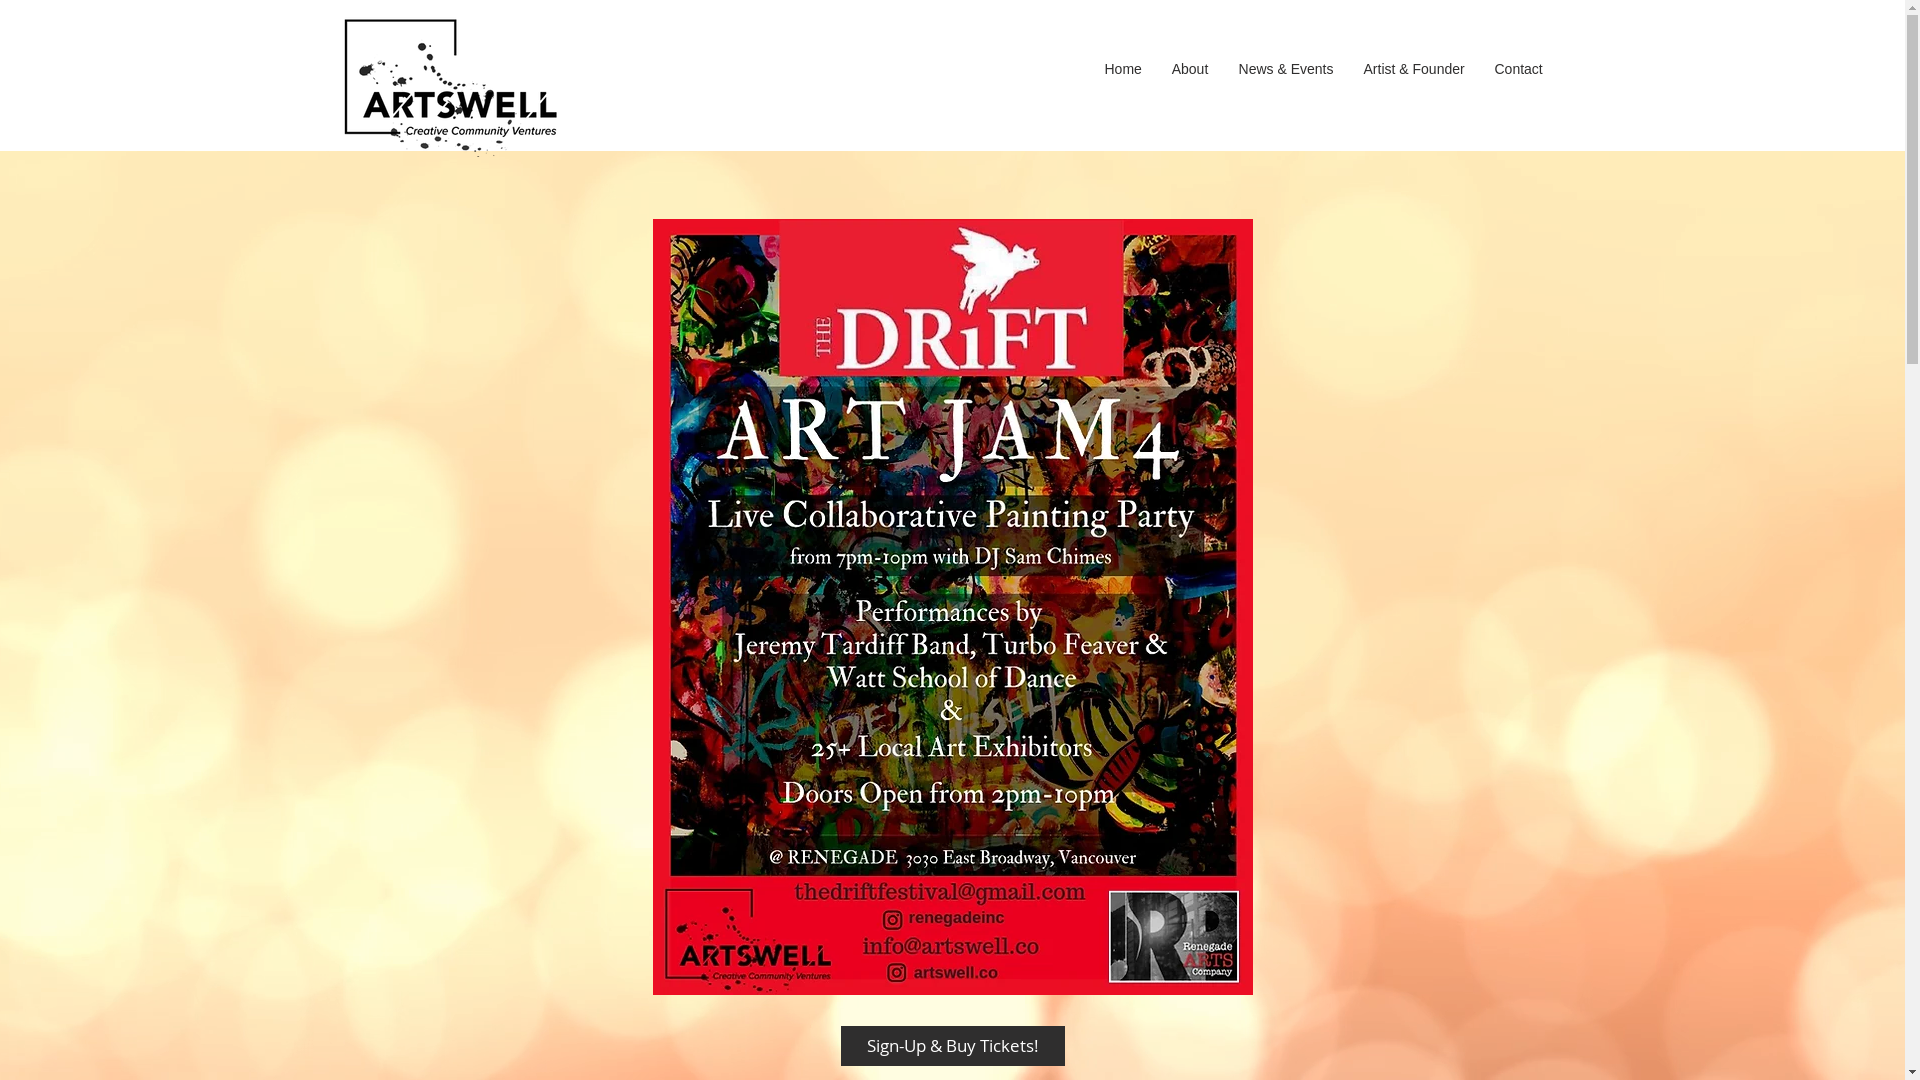 Image resolution: width=1920 pixels, height=1080 pixels. Describe the element at coordinates (1124, 69) in the screenshot. I see `Home` at that location.